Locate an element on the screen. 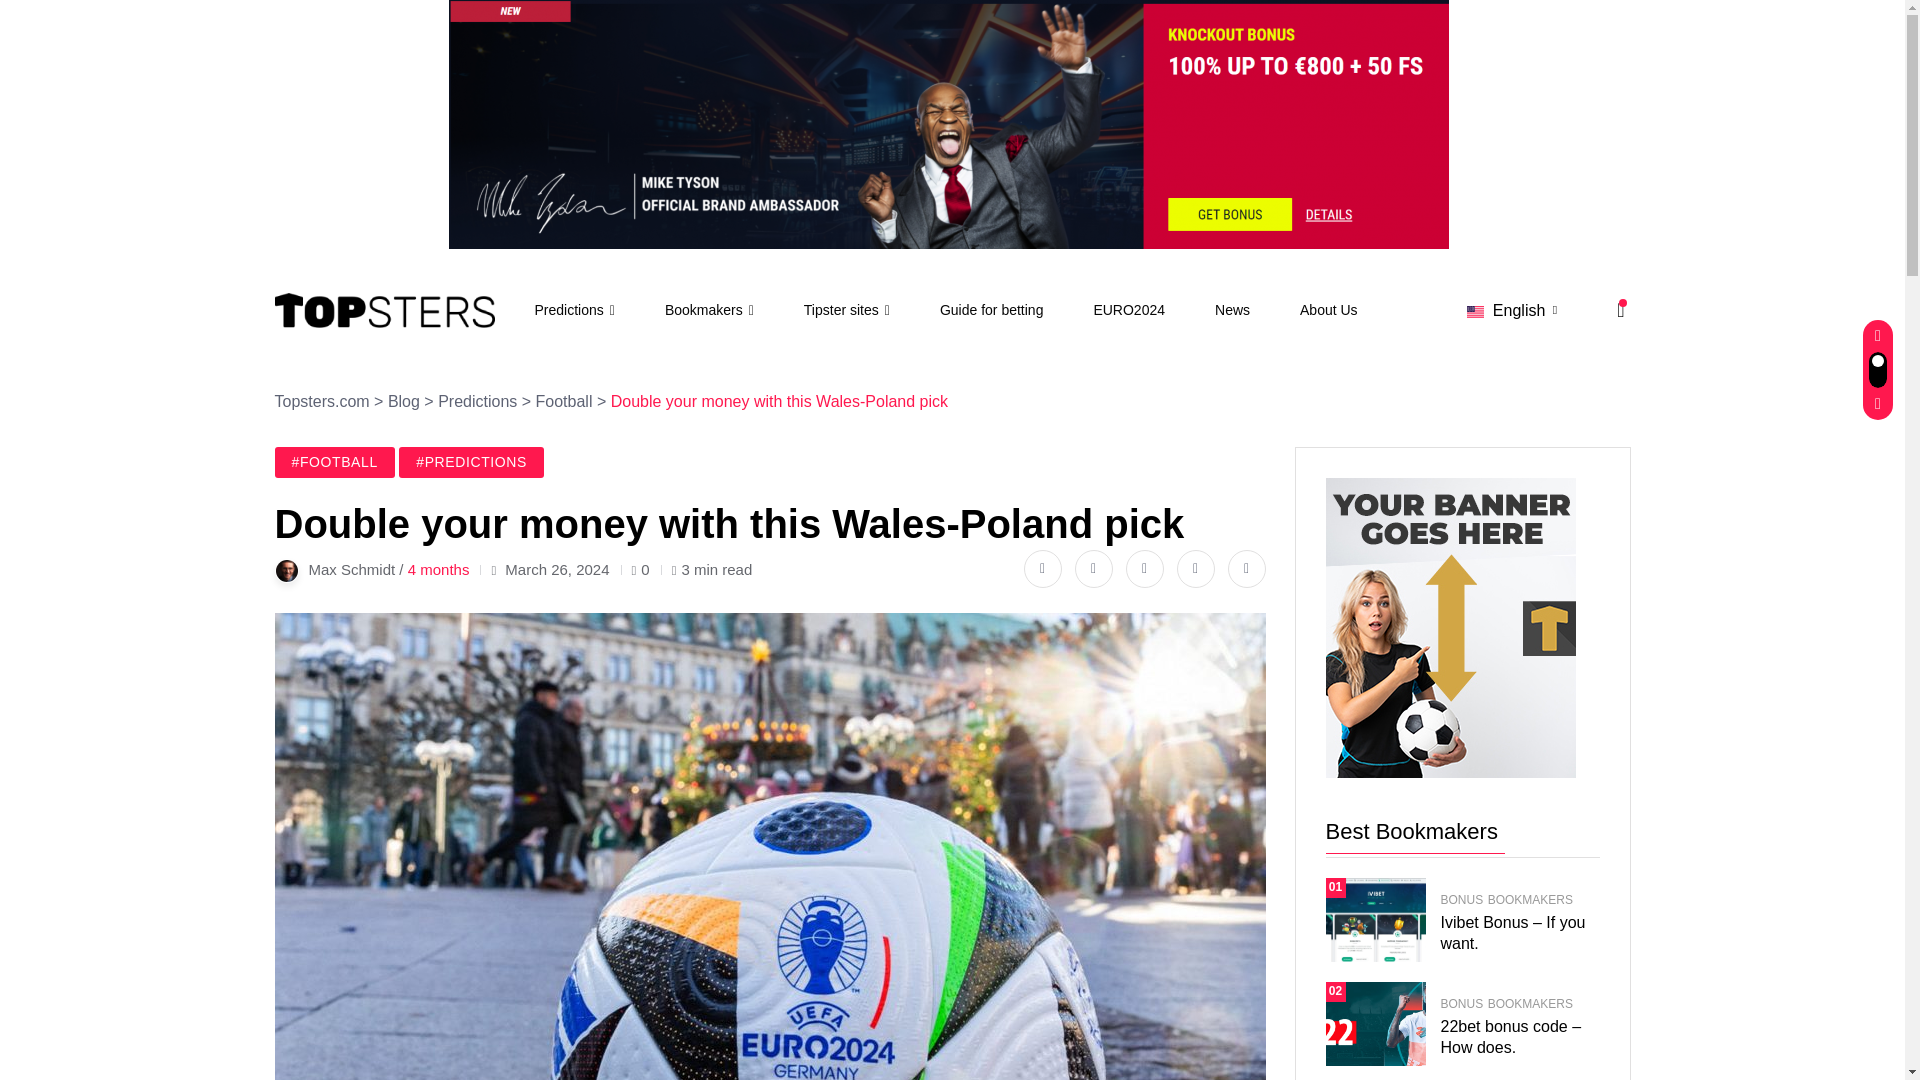  Go to the Football Category archives. is located at coordinates (564, 402).